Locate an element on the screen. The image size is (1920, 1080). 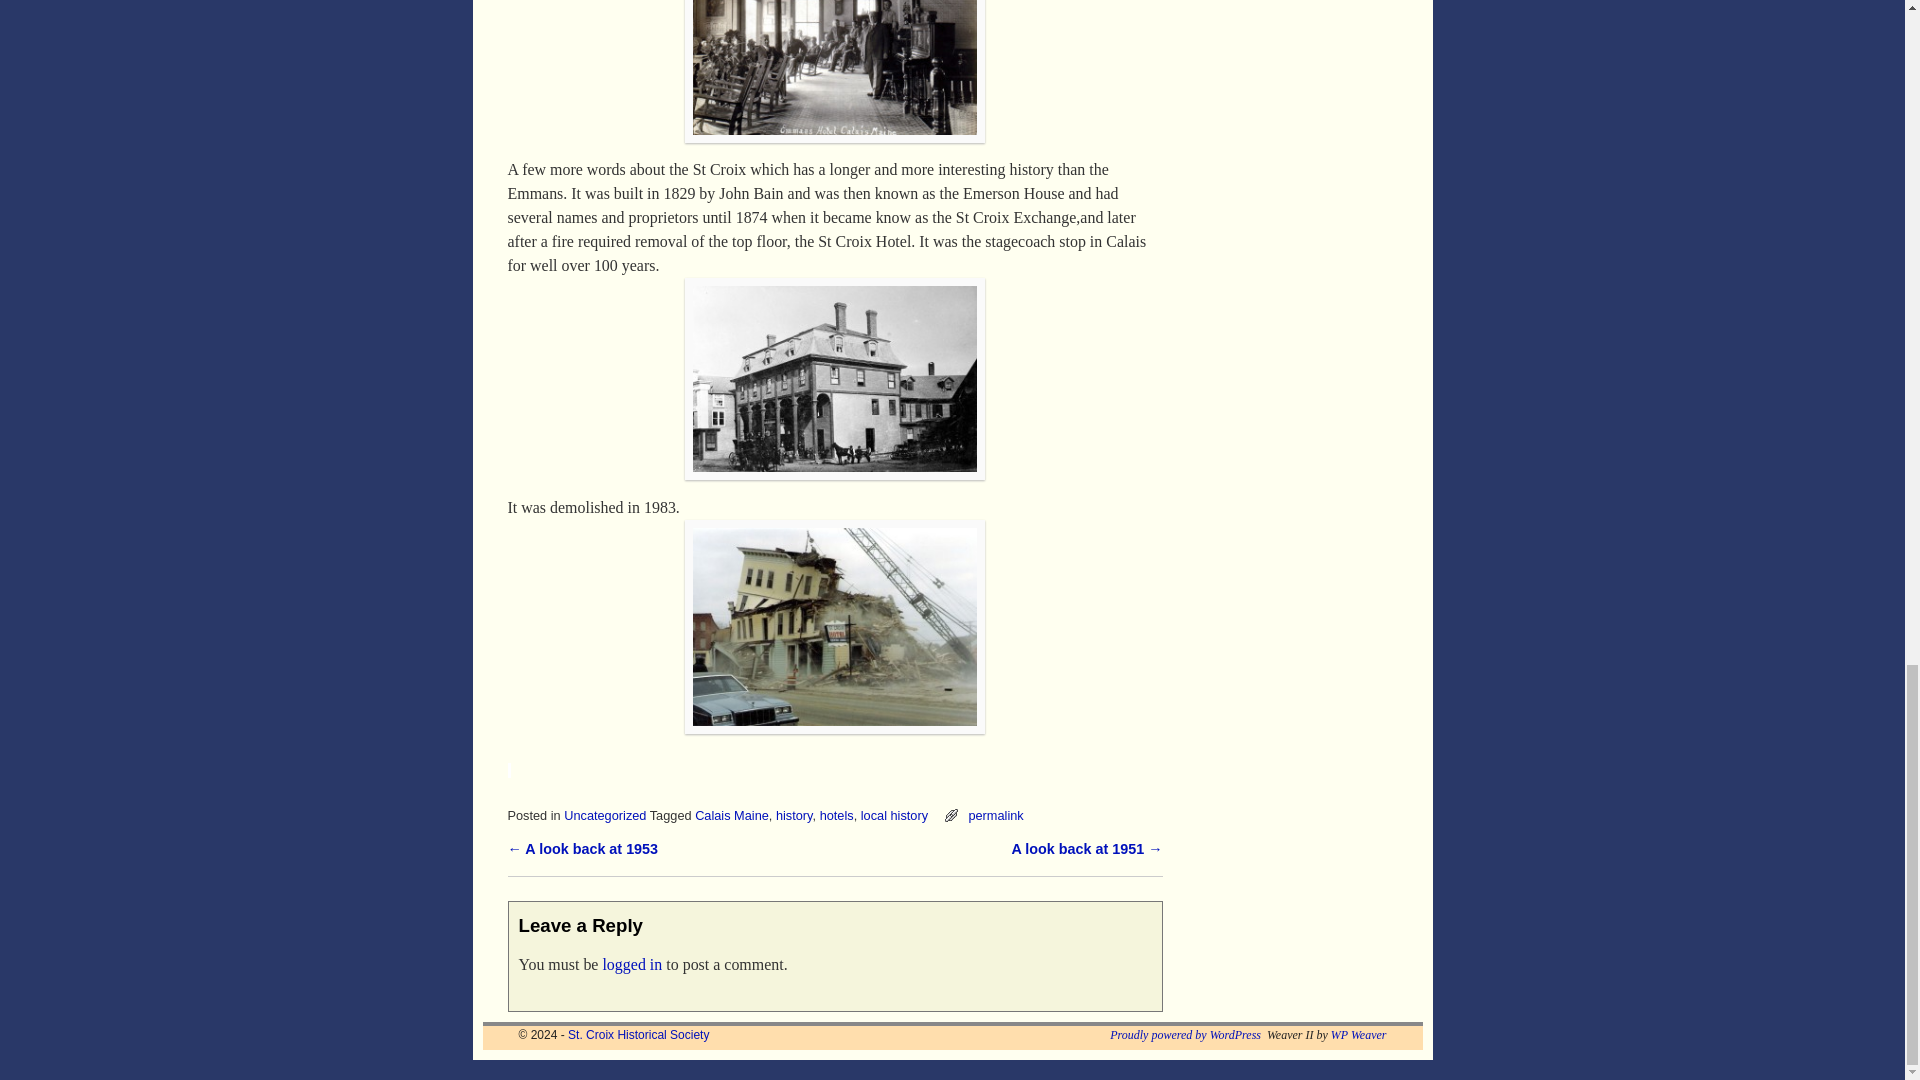
hotels is located at coordinates (836, 814).